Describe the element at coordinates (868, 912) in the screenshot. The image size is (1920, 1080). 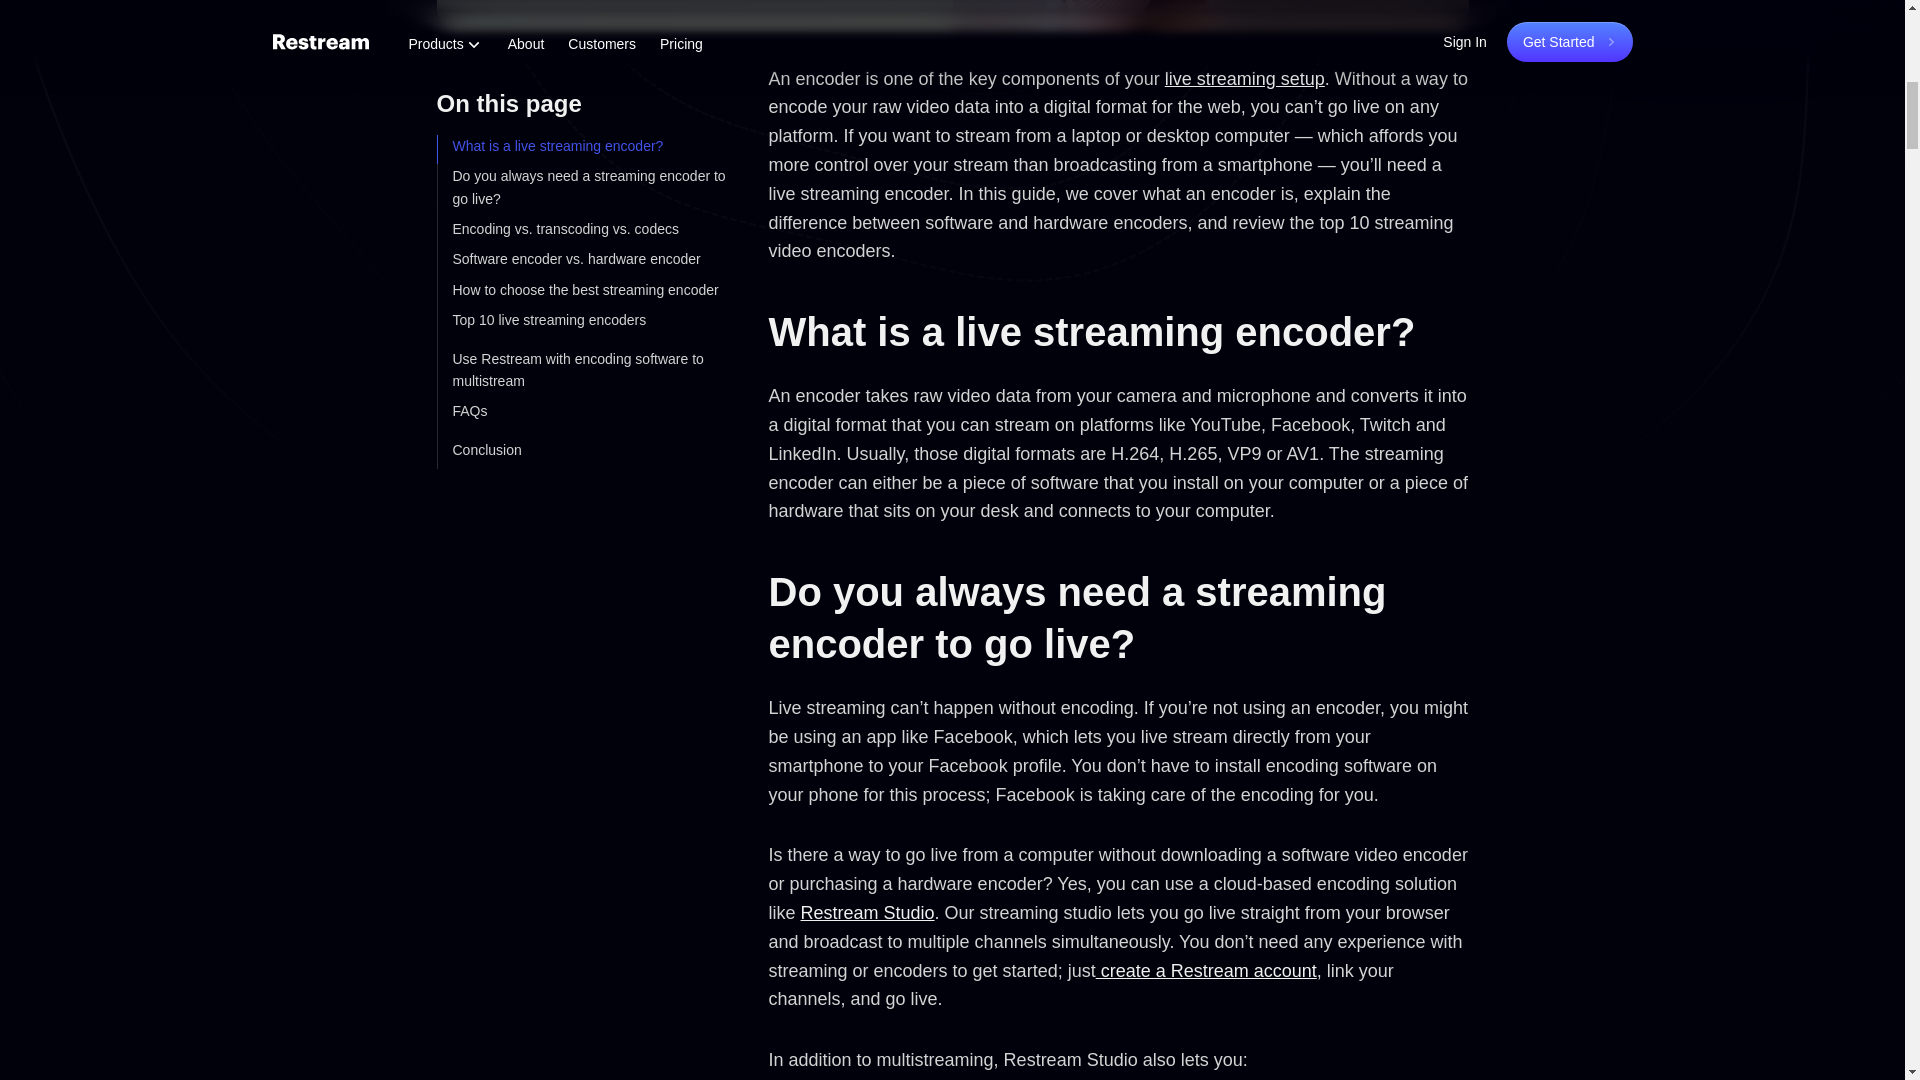
I see `Restream Studio` at that location.